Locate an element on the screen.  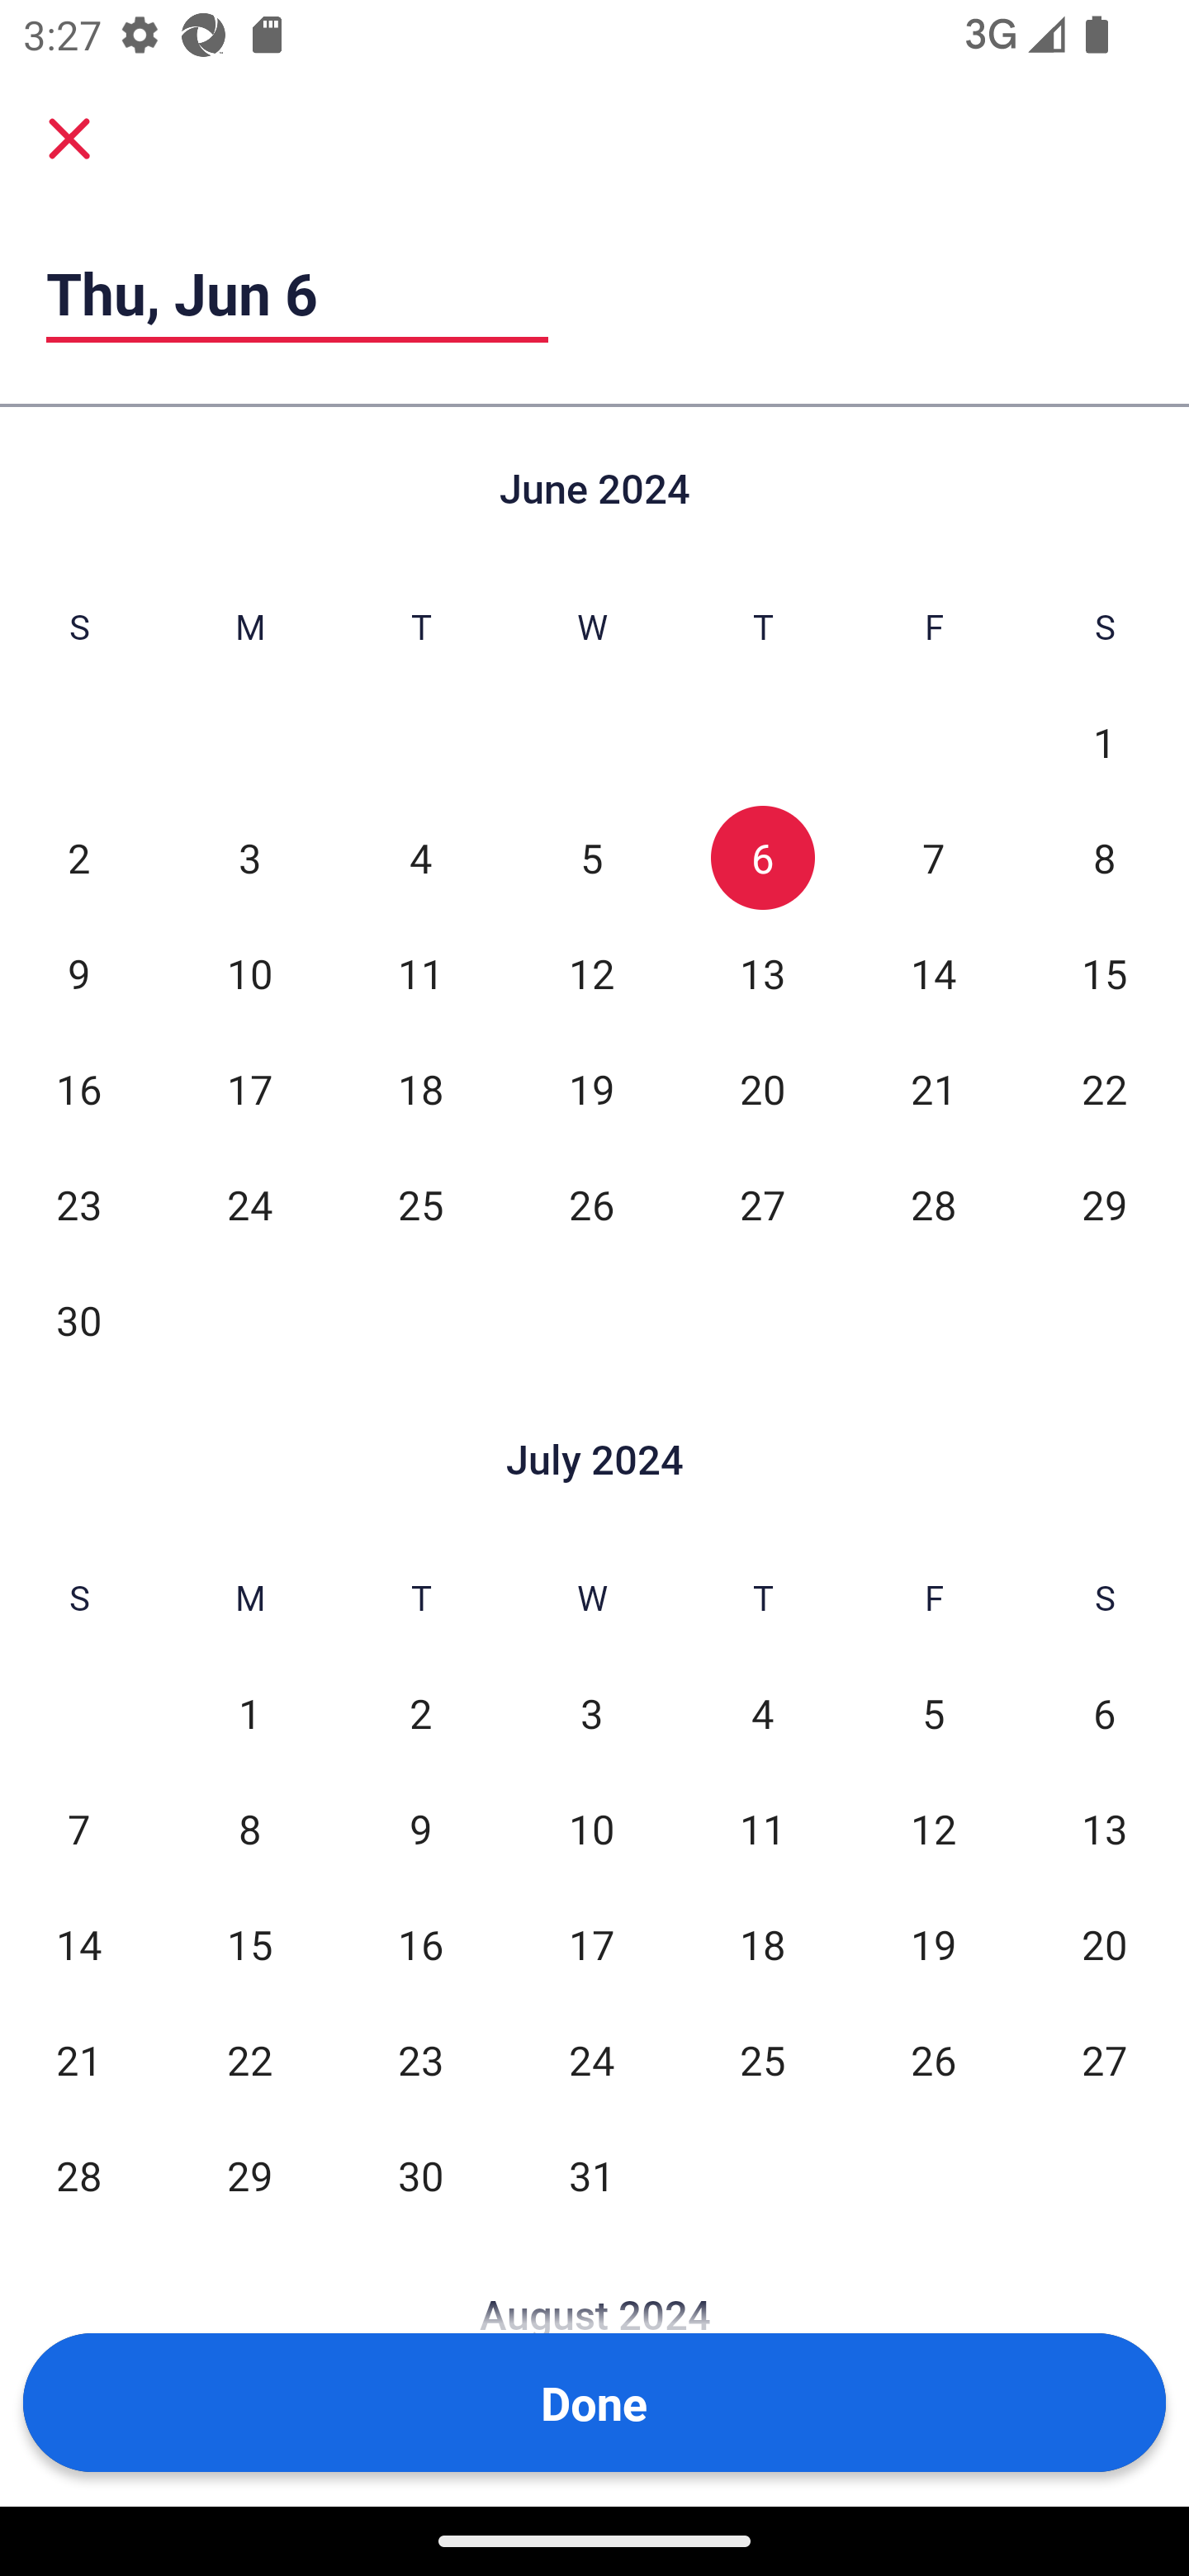
17 Mon, Jun 17, Not Selected is located at coordinates (249, 1088).